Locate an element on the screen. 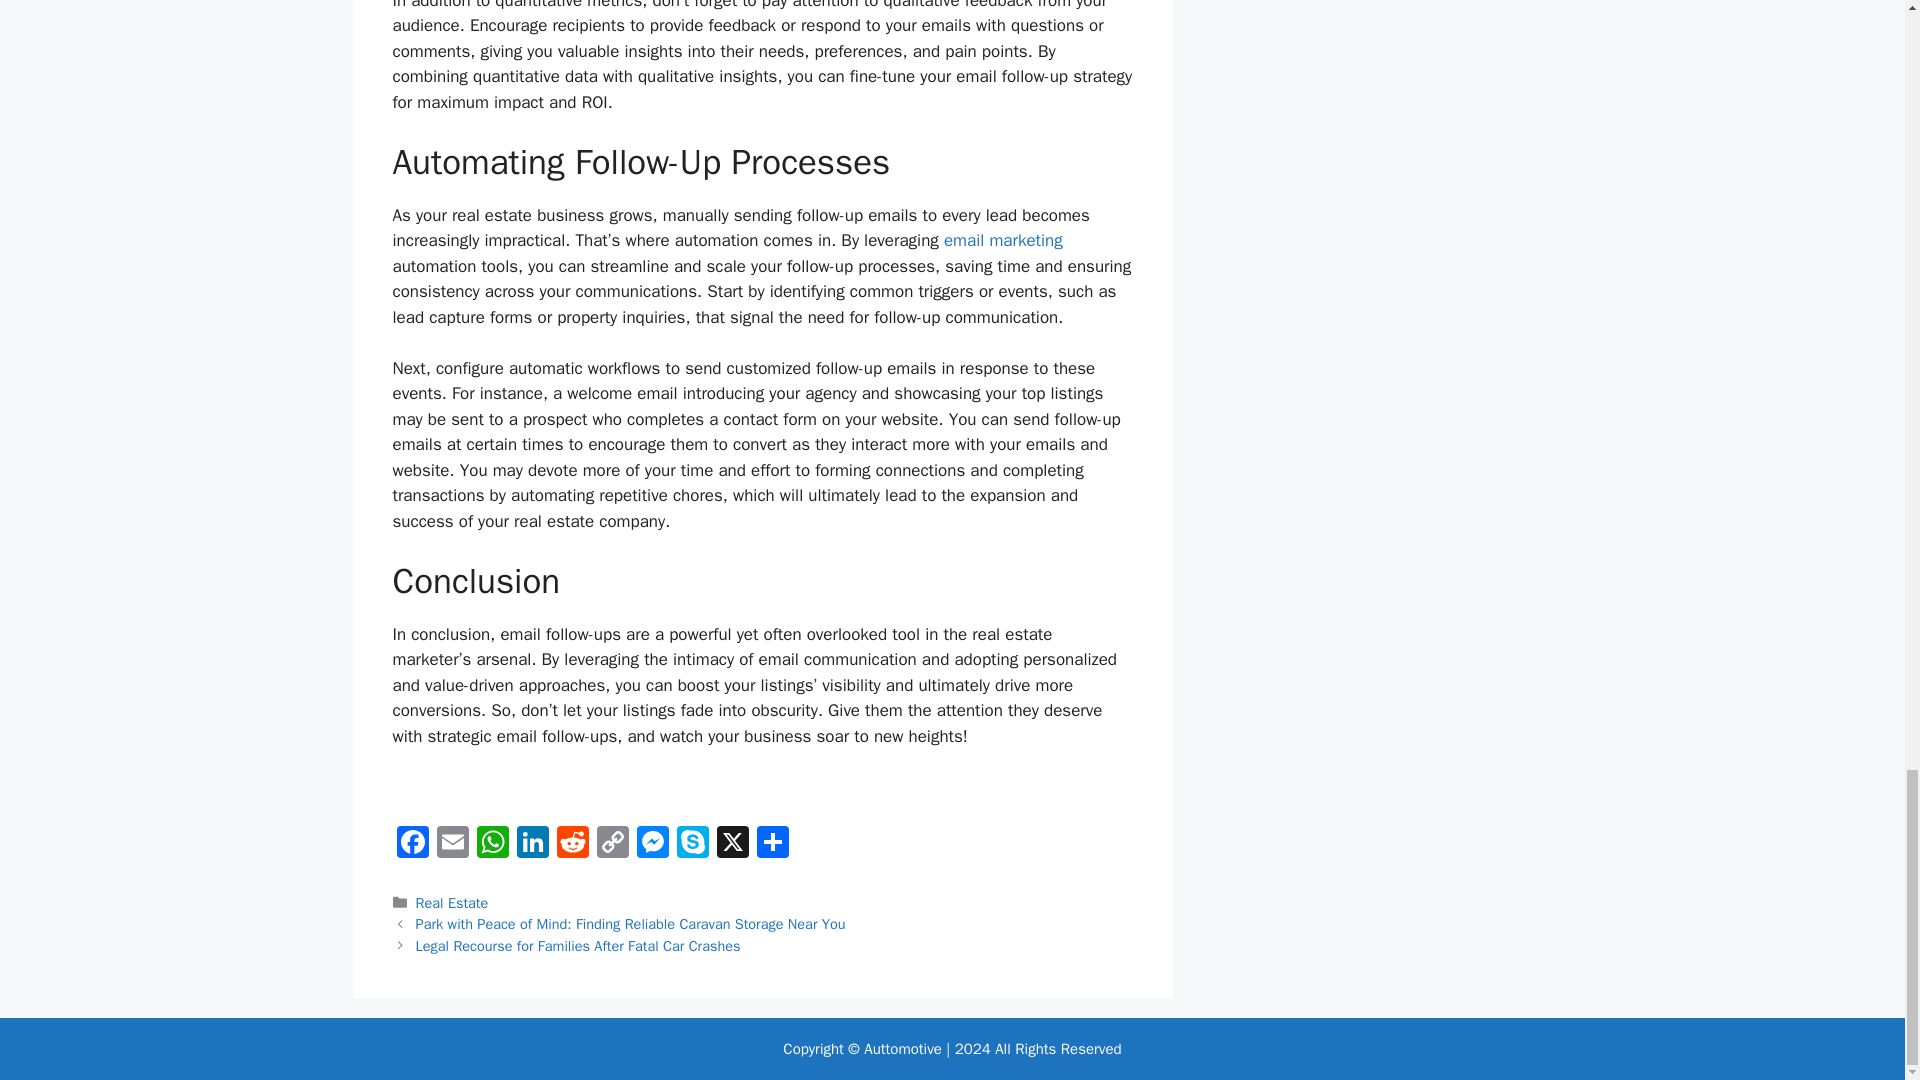  Messenger is located at coordinates (652, 845).